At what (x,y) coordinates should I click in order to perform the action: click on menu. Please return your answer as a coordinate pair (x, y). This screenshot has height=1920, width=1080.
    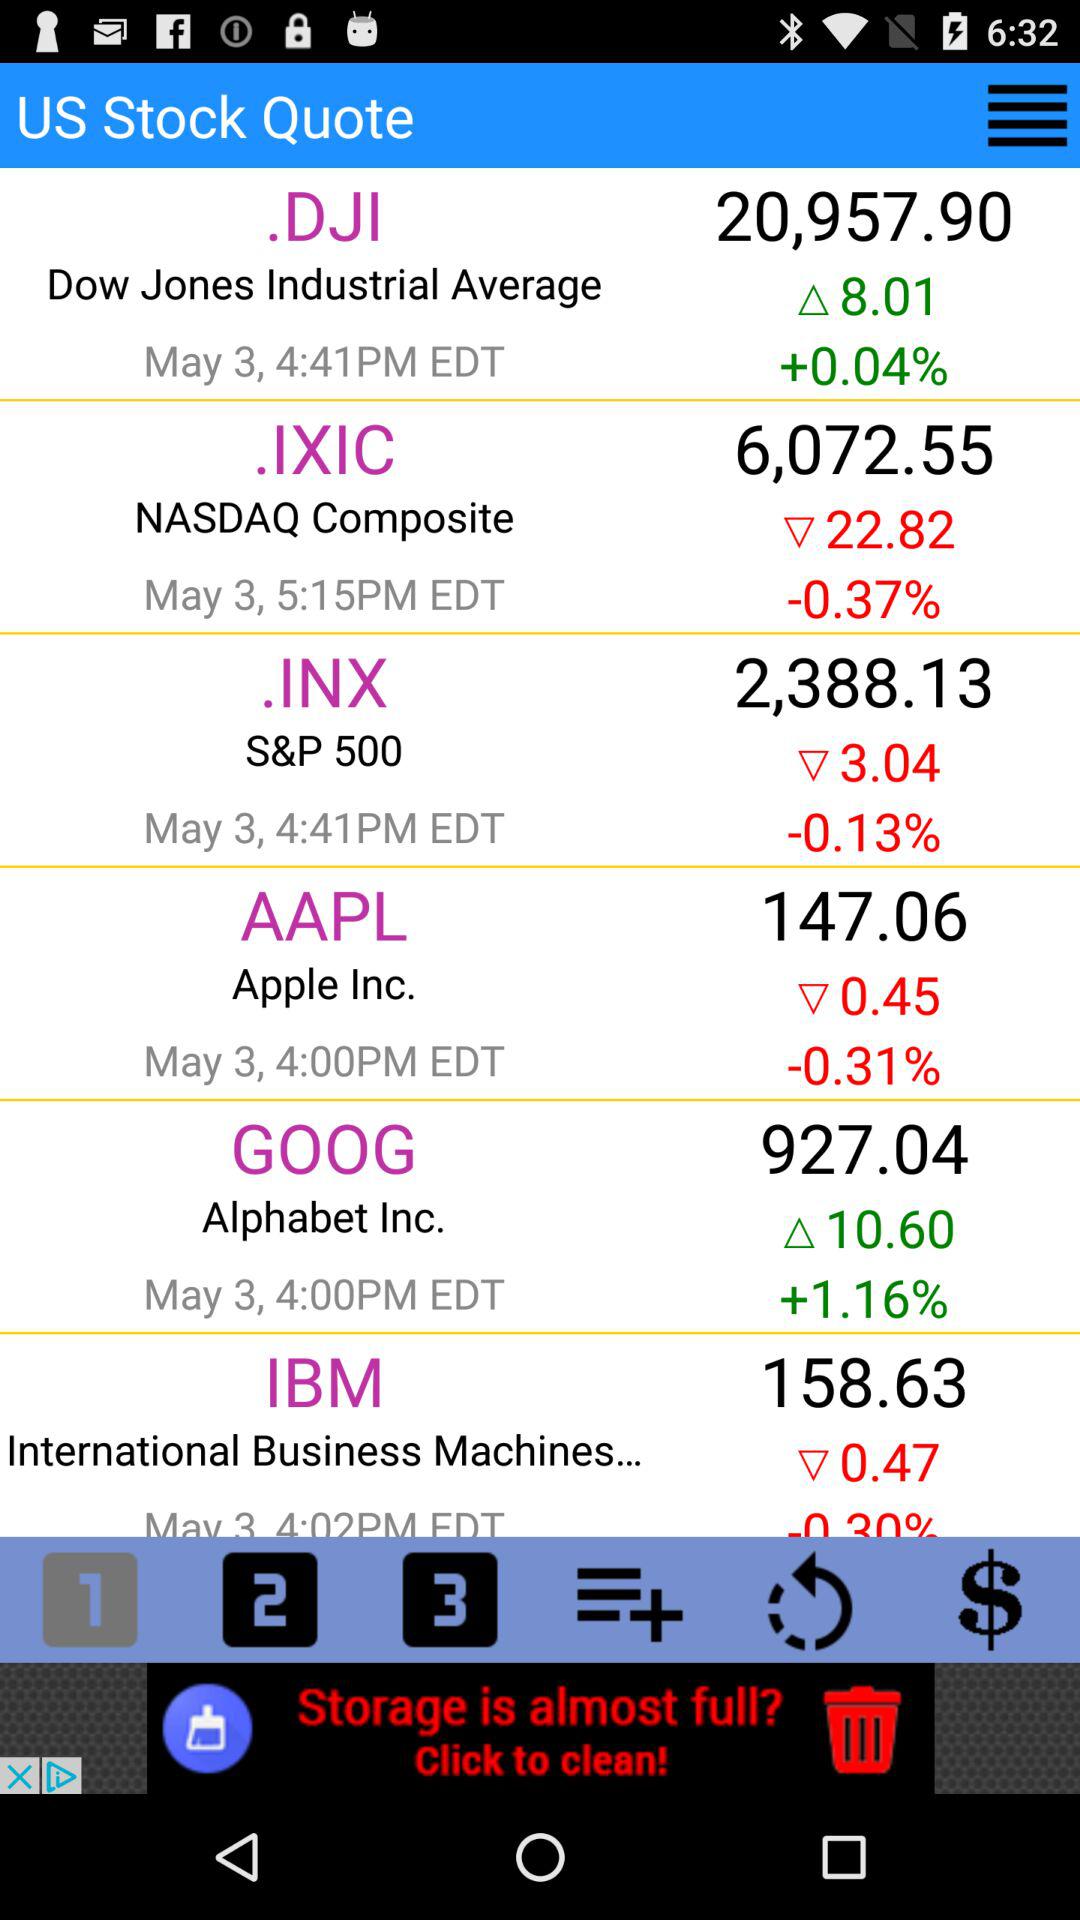
    Looking at the image, I should click on (1028, 116).